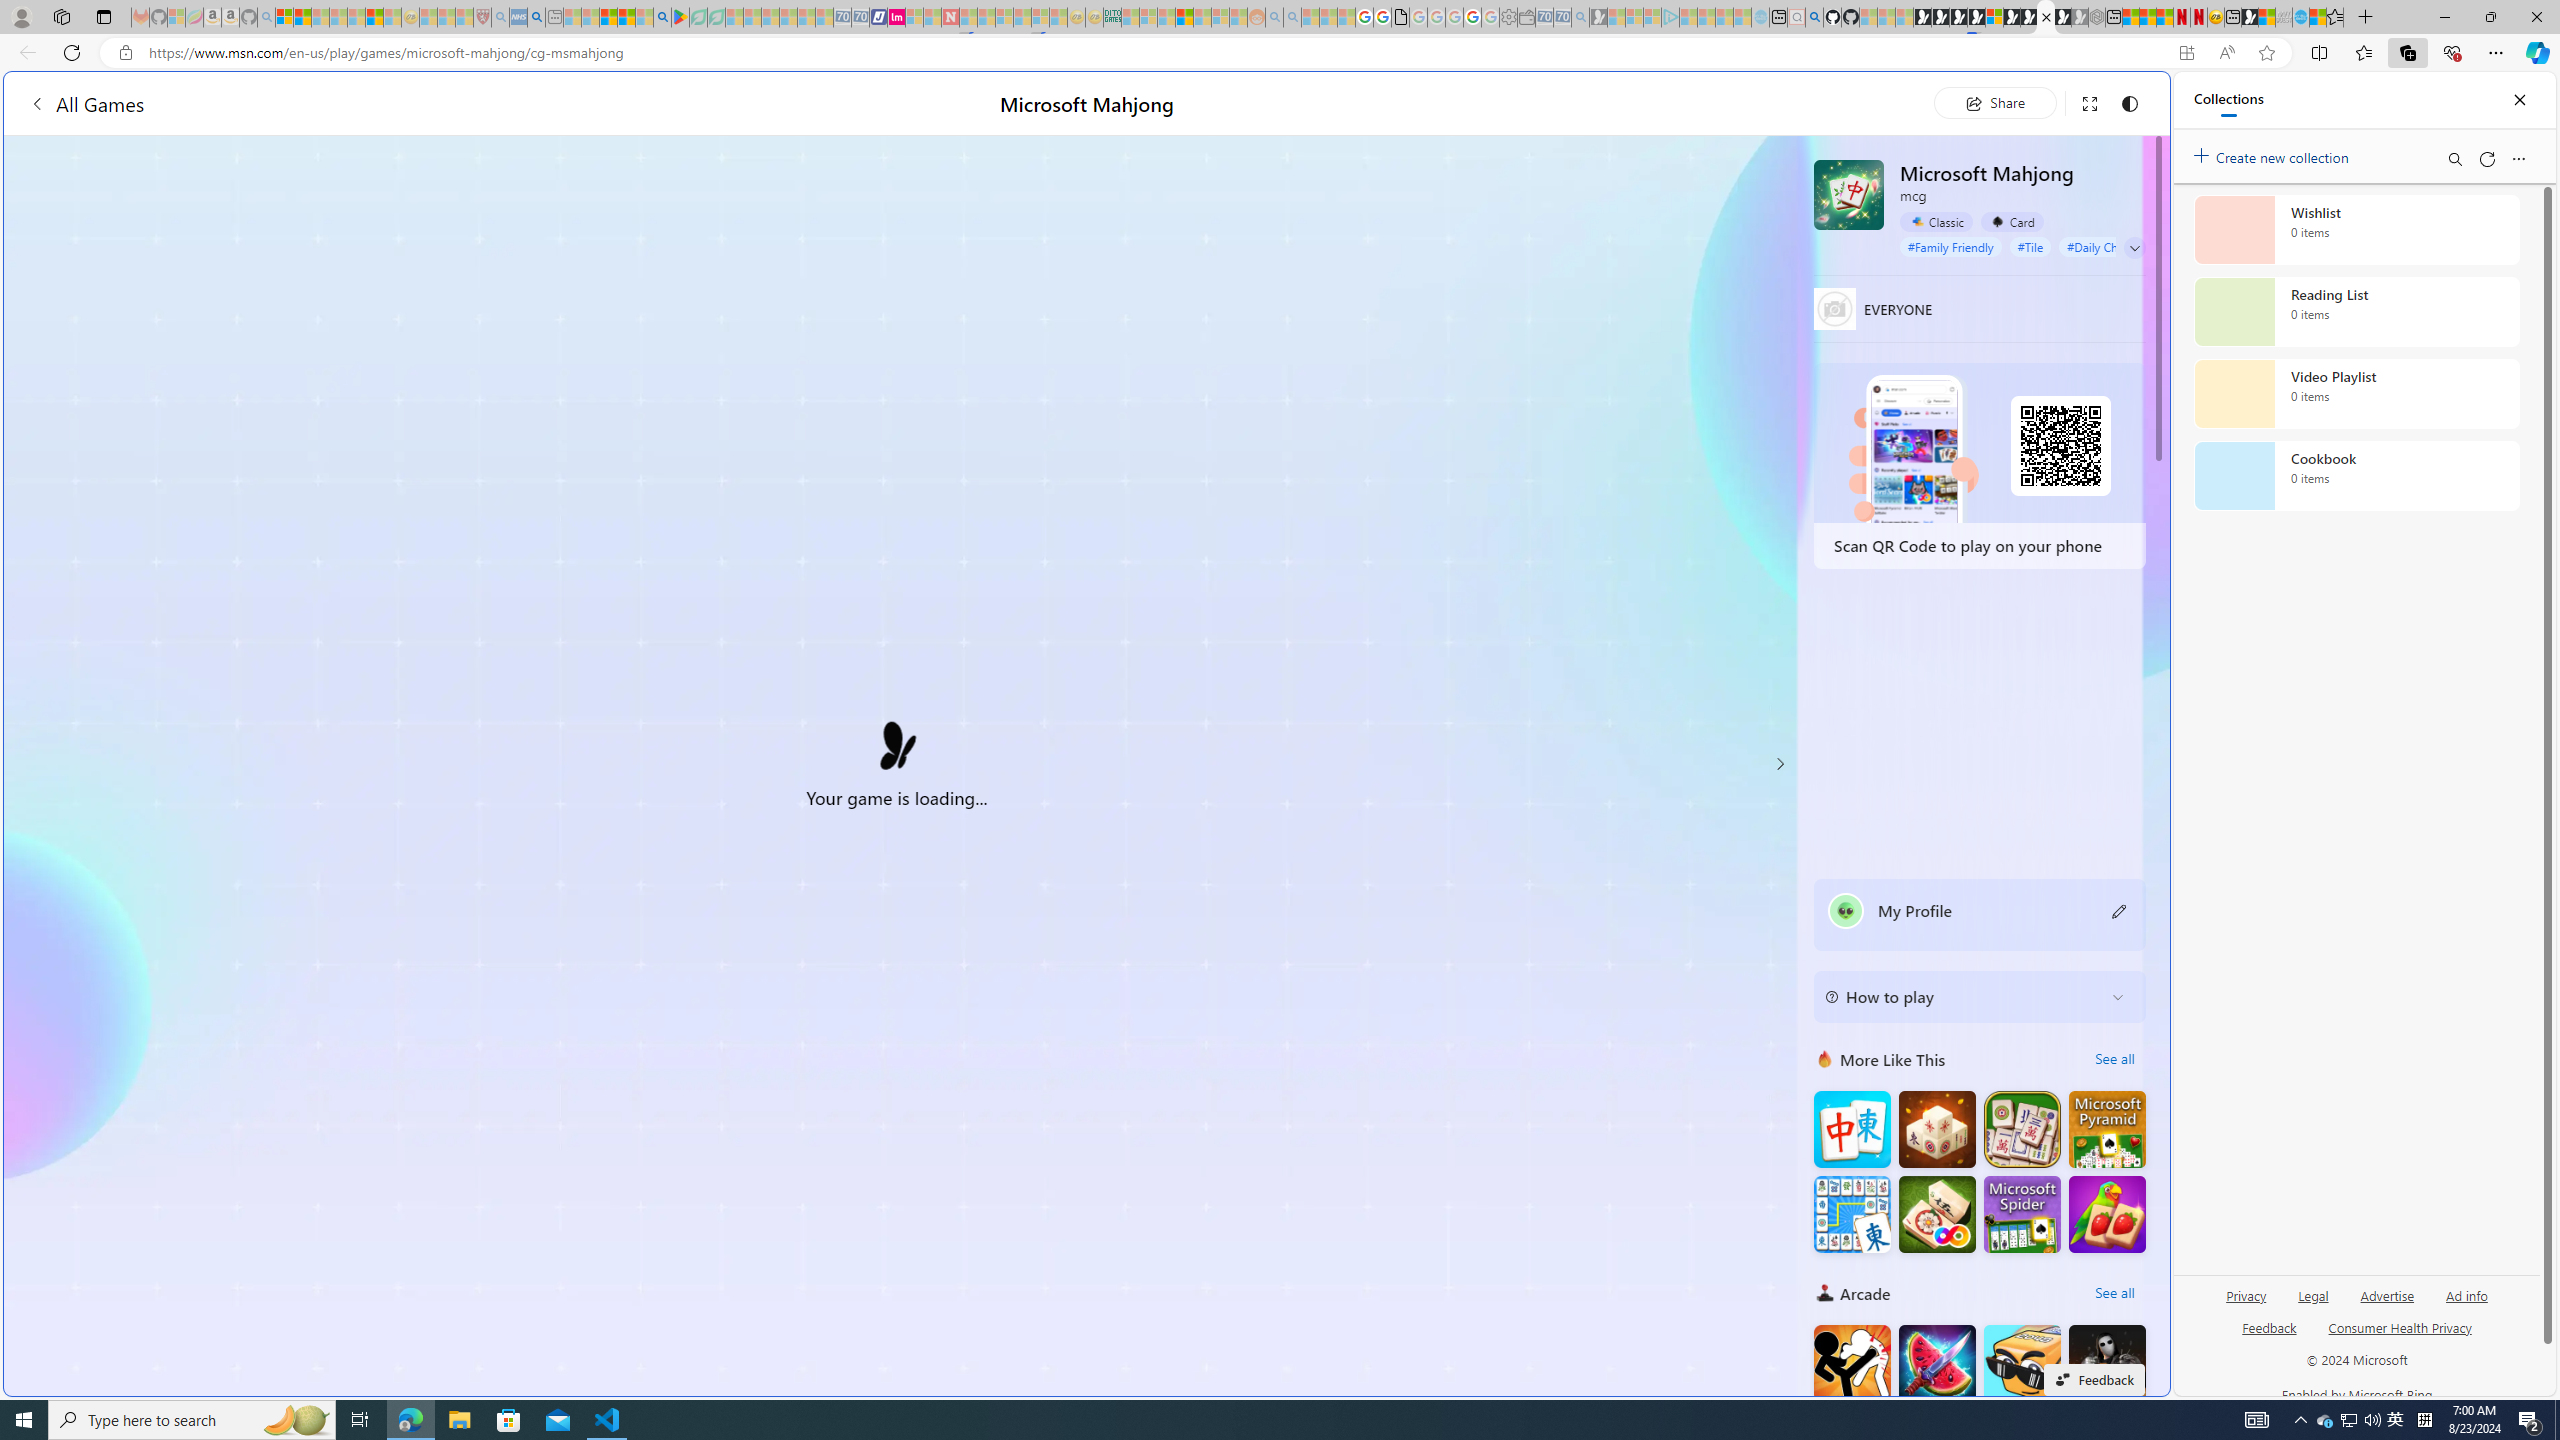 The image size is (2560, 1440). Describe the element at coordinates (1852, 1130) in the screenshot. I see `Mahjong Big` at that location.